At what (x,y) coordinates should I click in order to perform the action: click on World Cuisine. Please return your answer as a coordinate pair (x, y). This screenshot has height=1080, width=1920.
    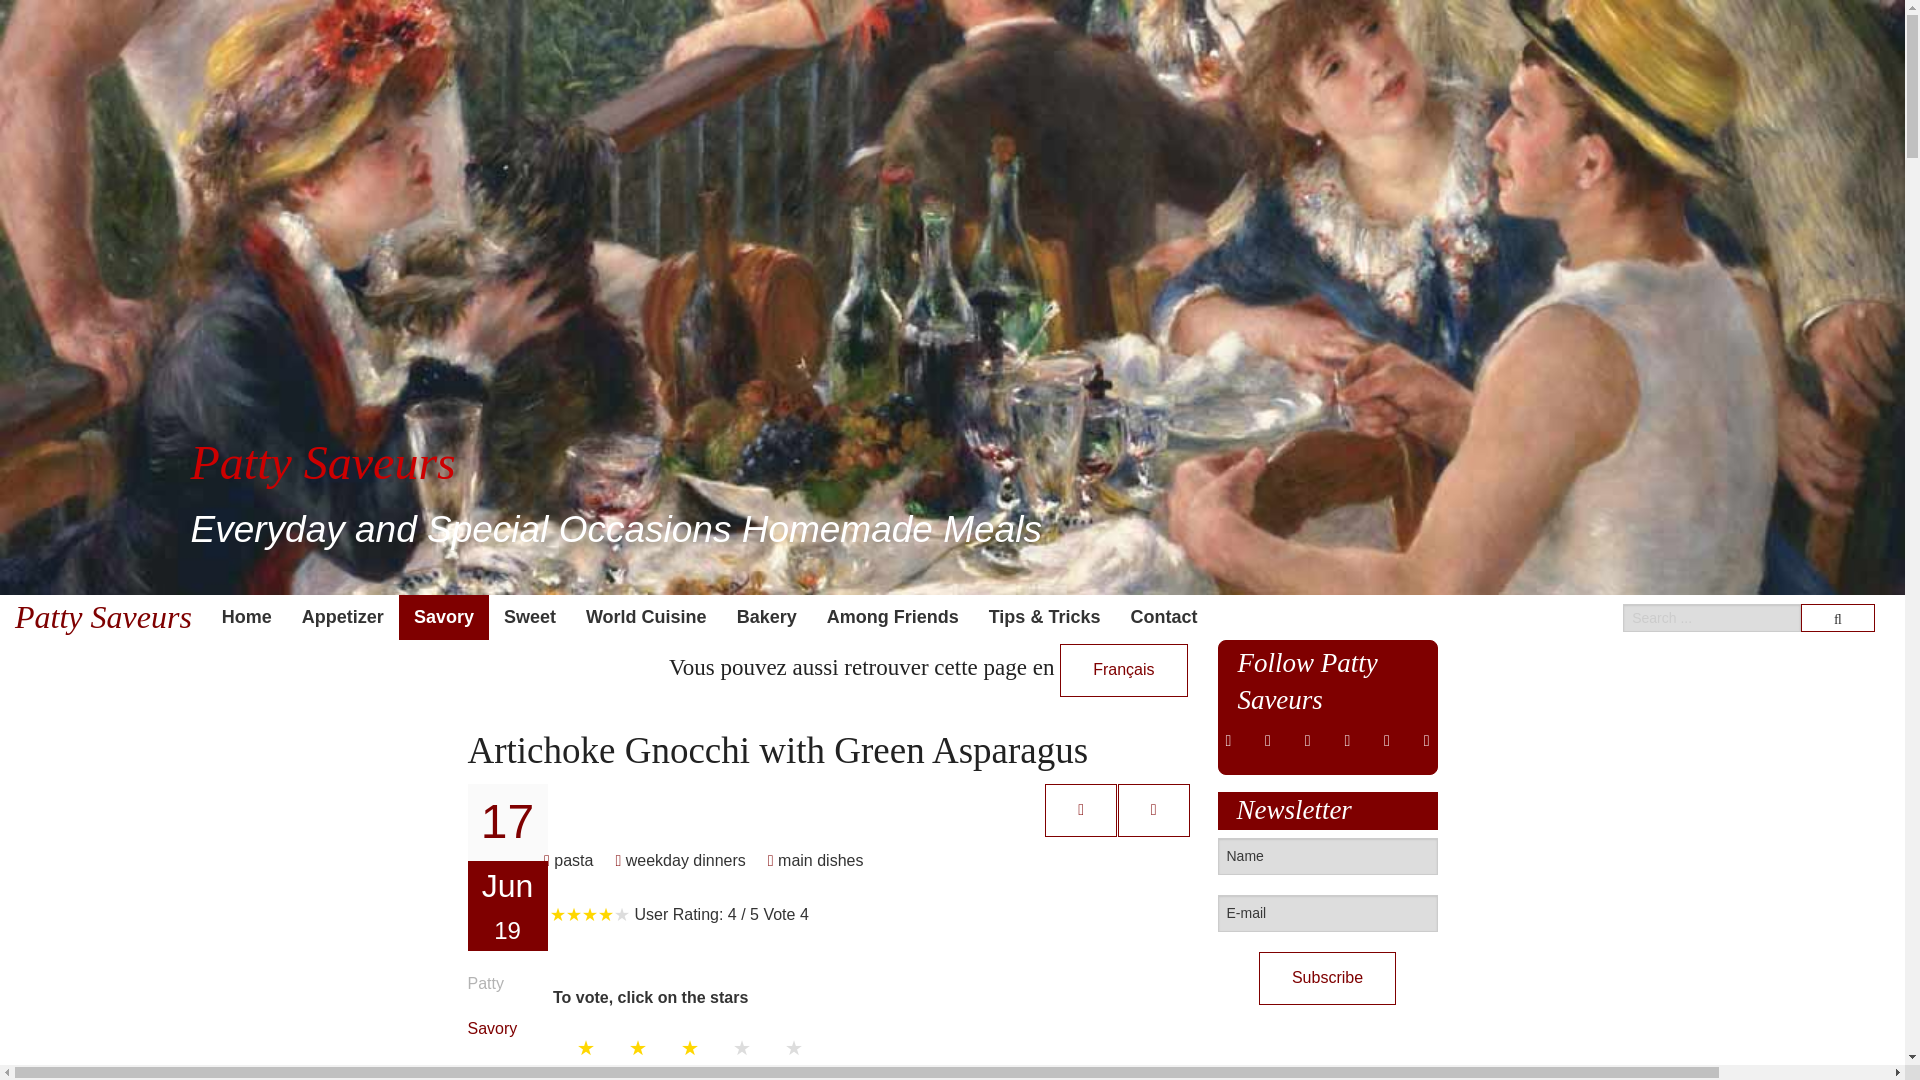
    Looking at the image, I should click on (646, 618).